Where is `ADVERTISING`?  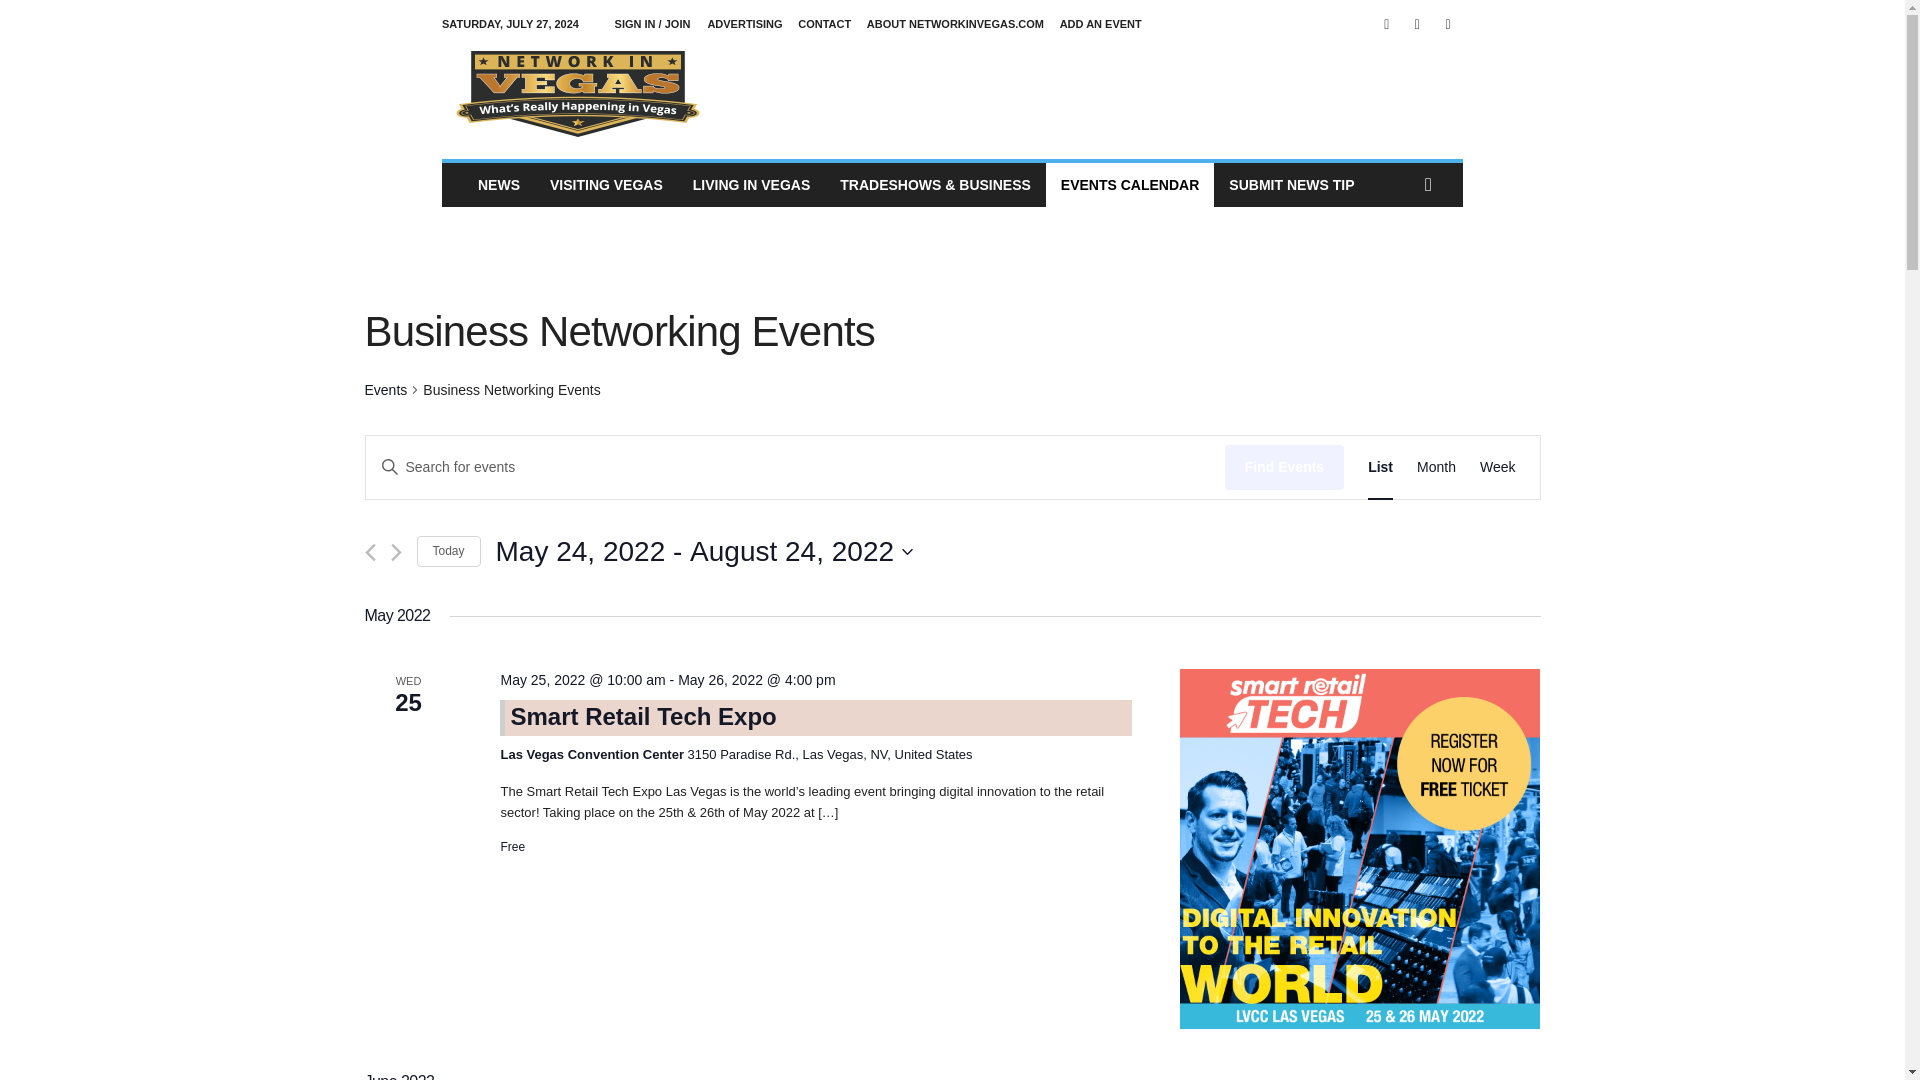 ADVERTISING is located at coordinates (744, 24).